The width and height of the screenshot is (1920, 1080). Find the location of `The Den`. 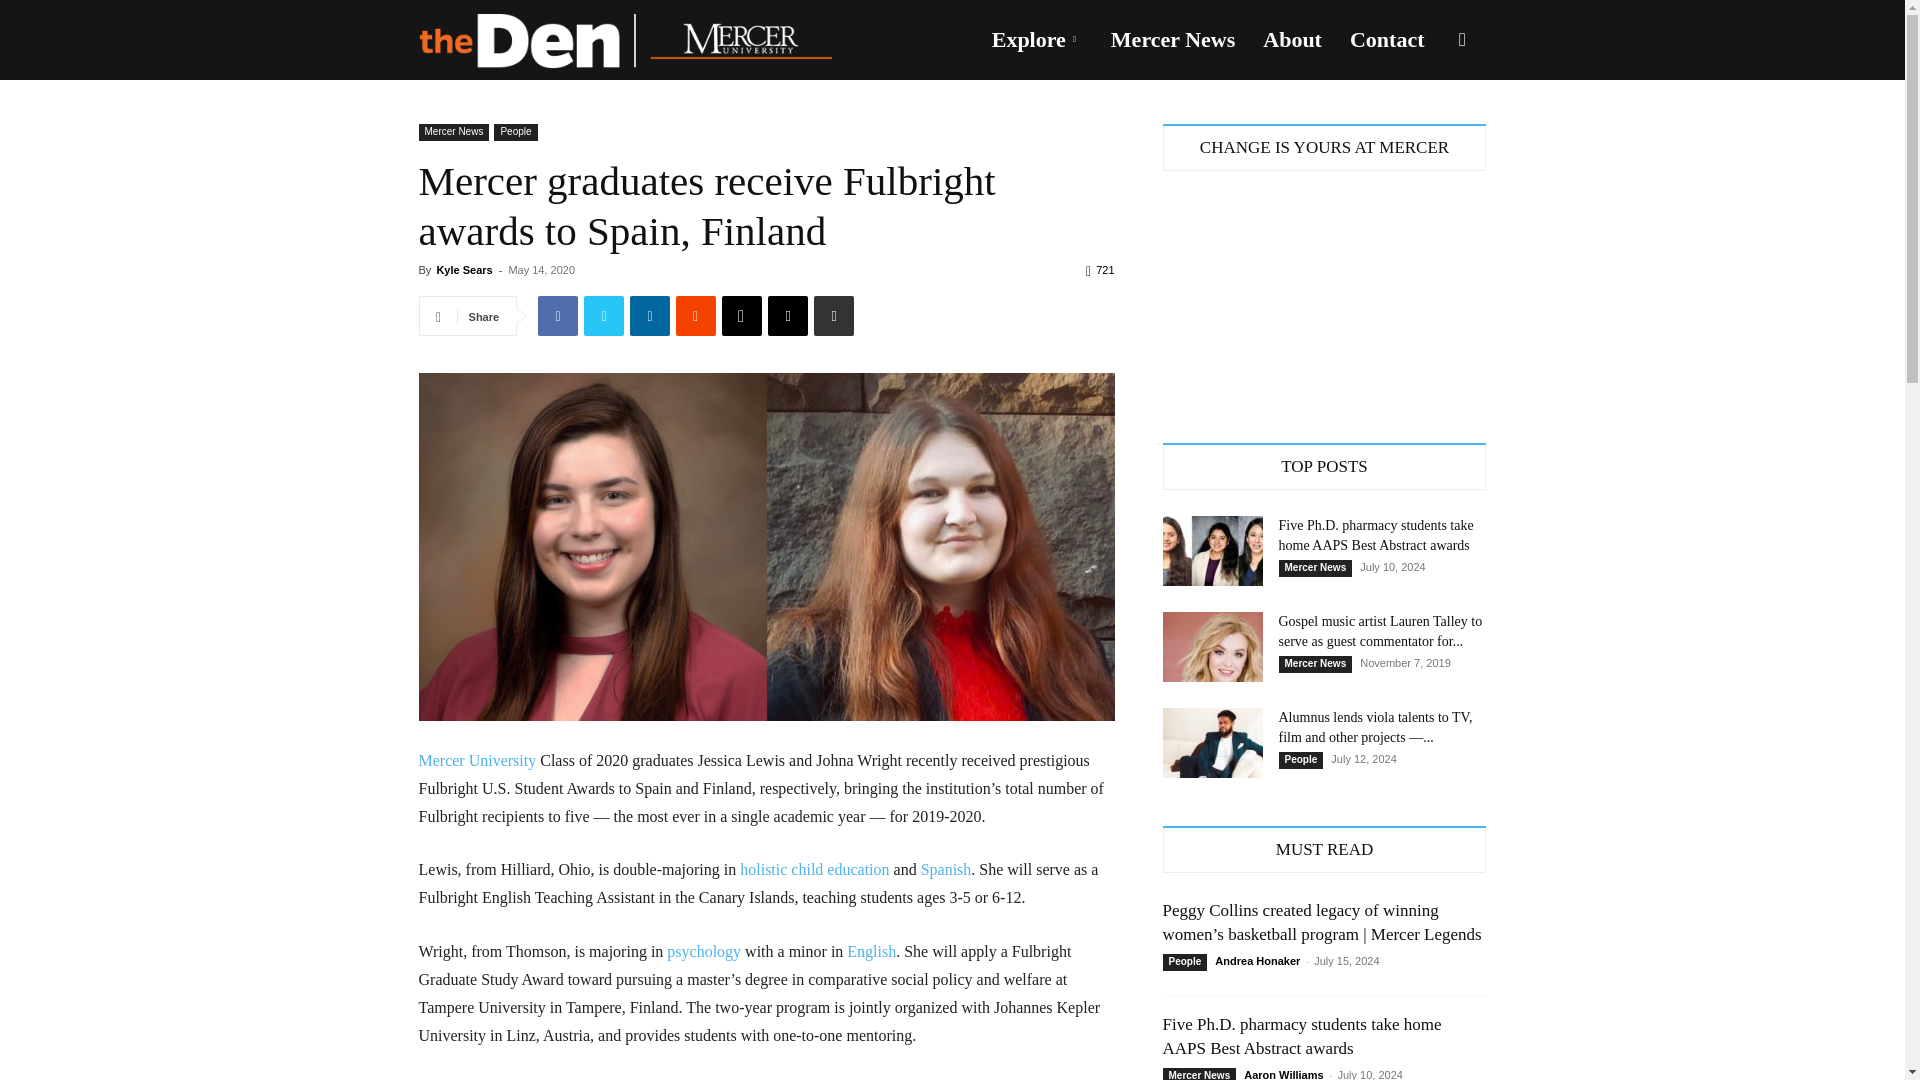

The Den is located at coordinates (624, 40).